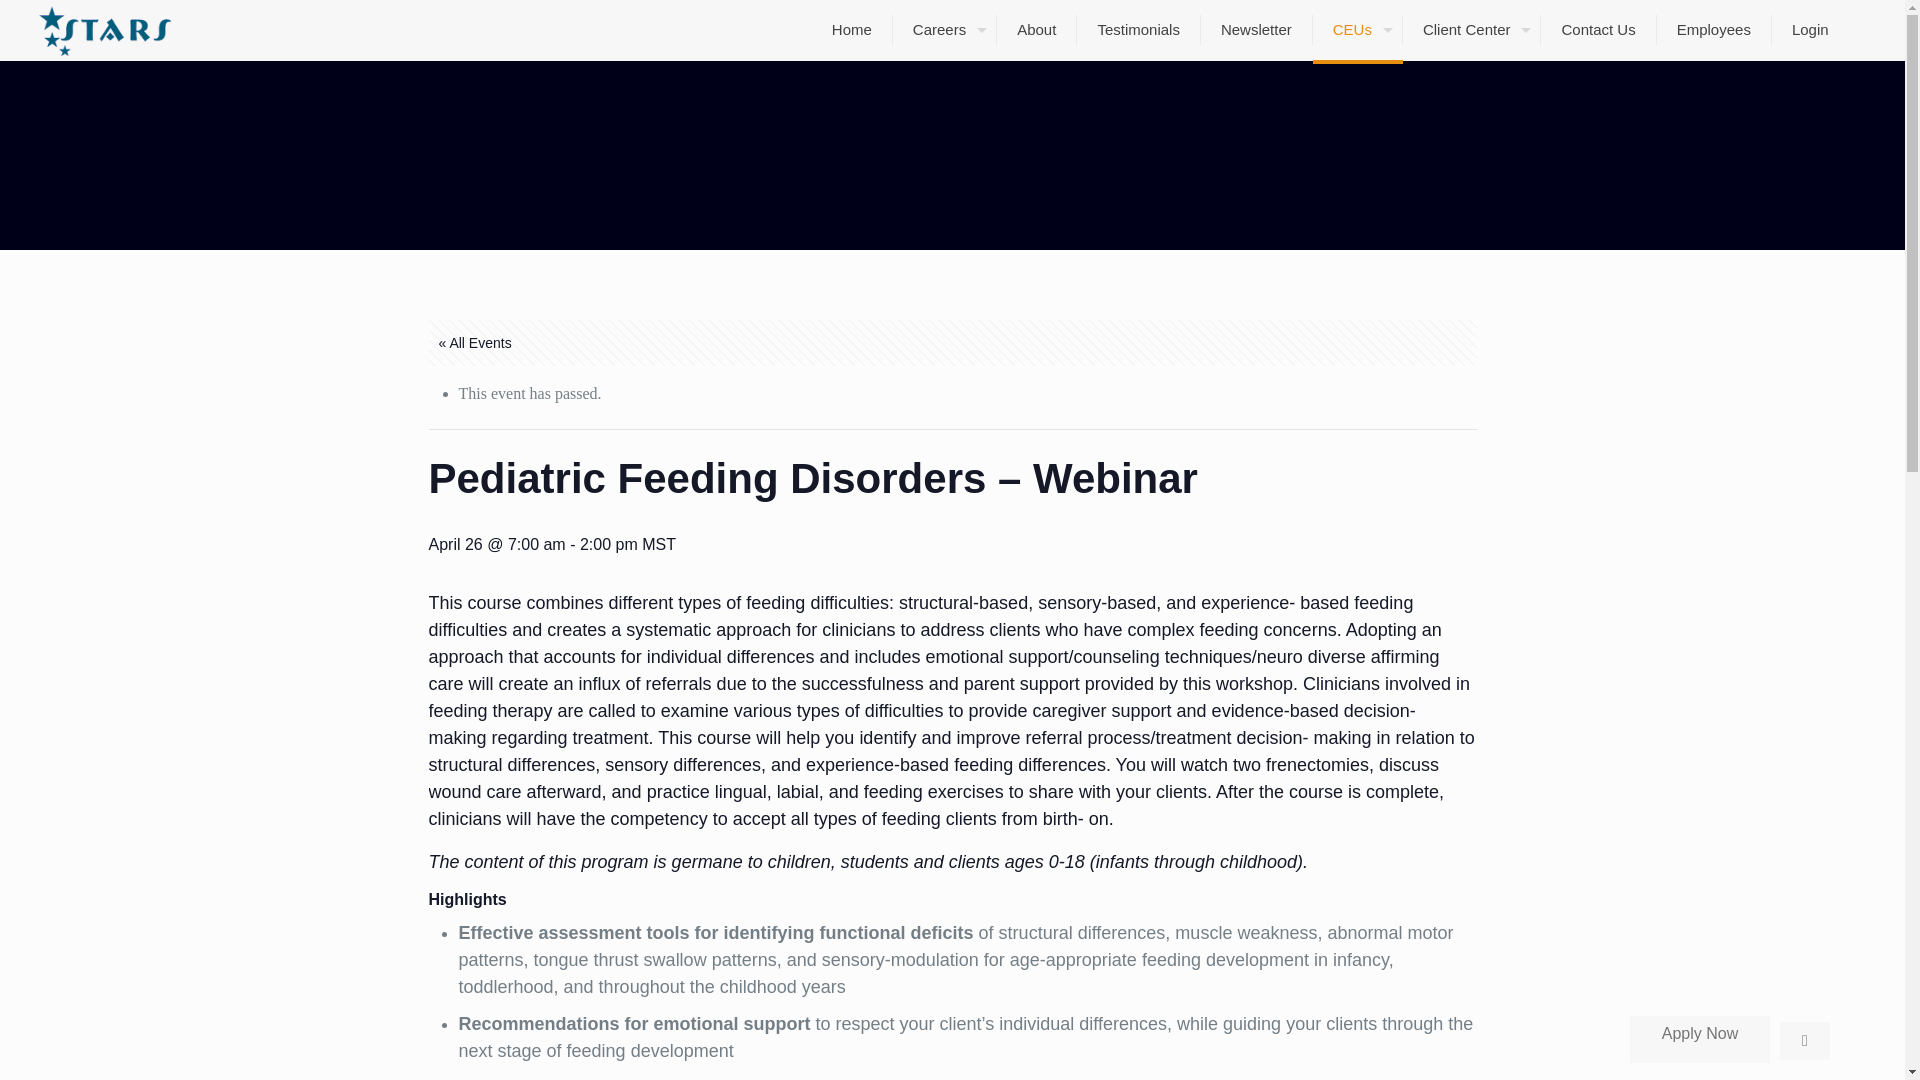 The width and height of the screenshot is (1920, 1080). I want to click on Client Center, so click(1472, 30).